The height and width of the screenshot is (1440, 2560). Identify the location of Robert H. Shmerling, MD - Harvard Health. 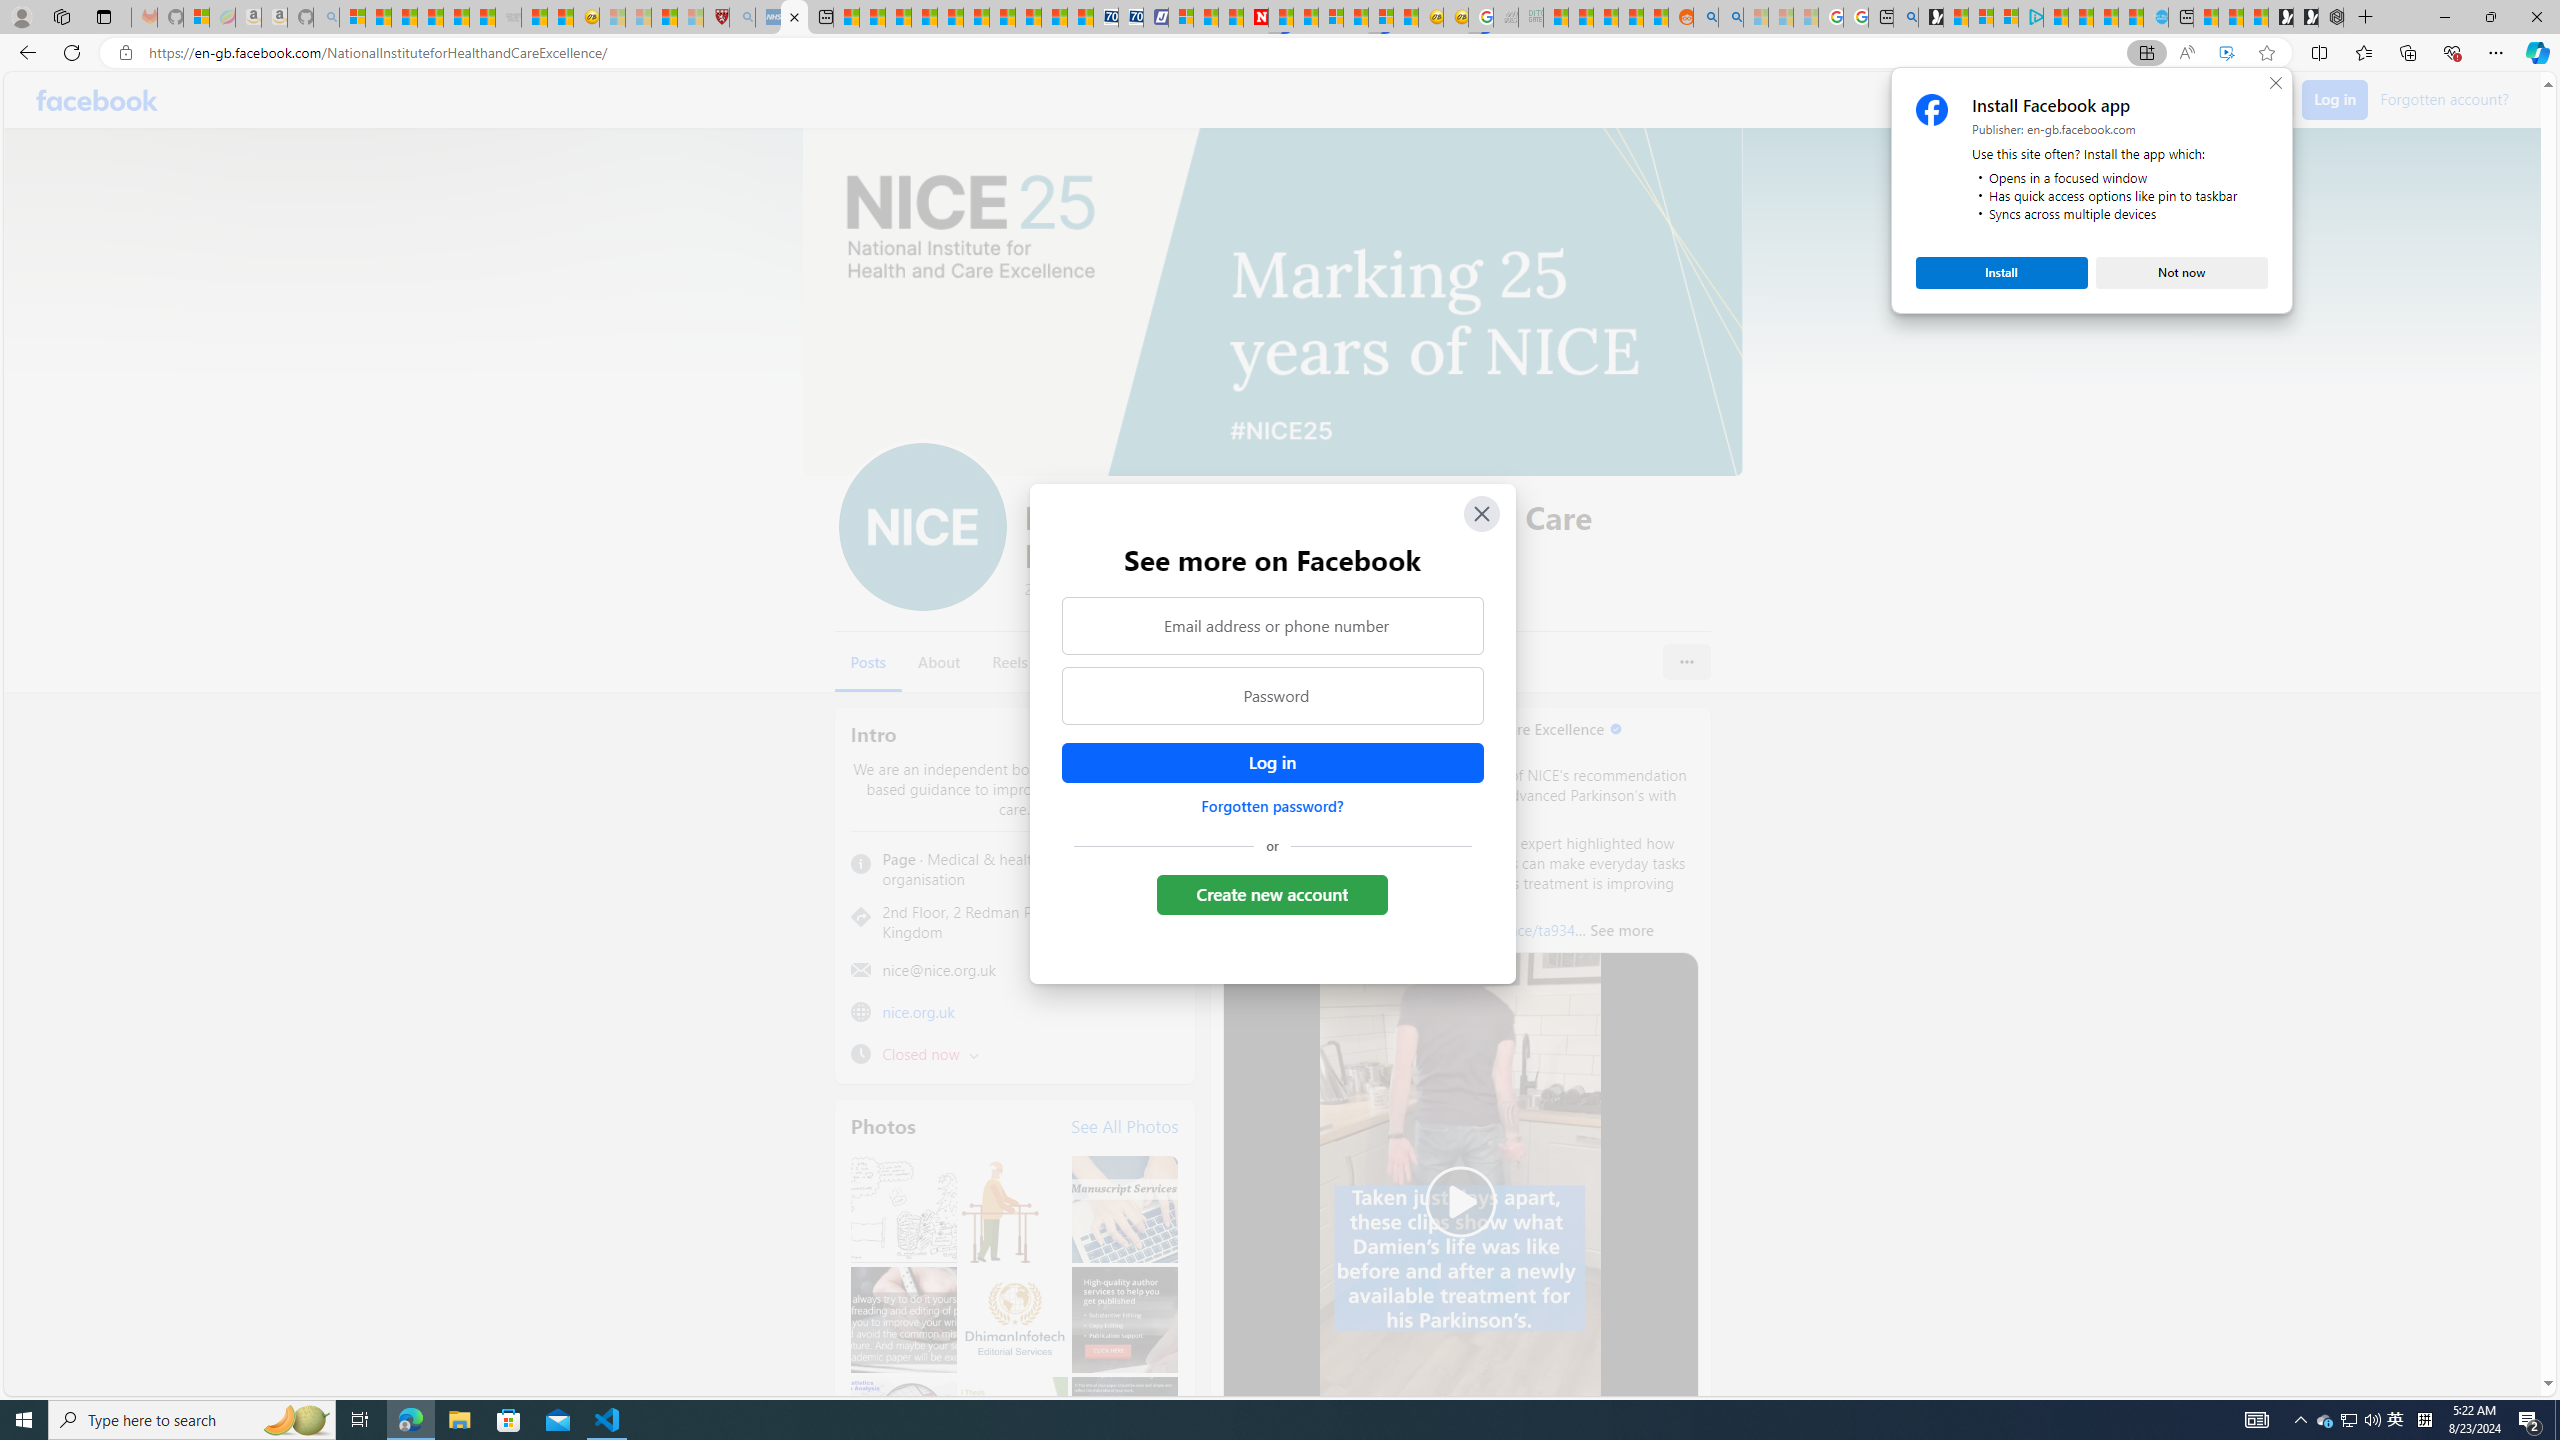
(715, 17).